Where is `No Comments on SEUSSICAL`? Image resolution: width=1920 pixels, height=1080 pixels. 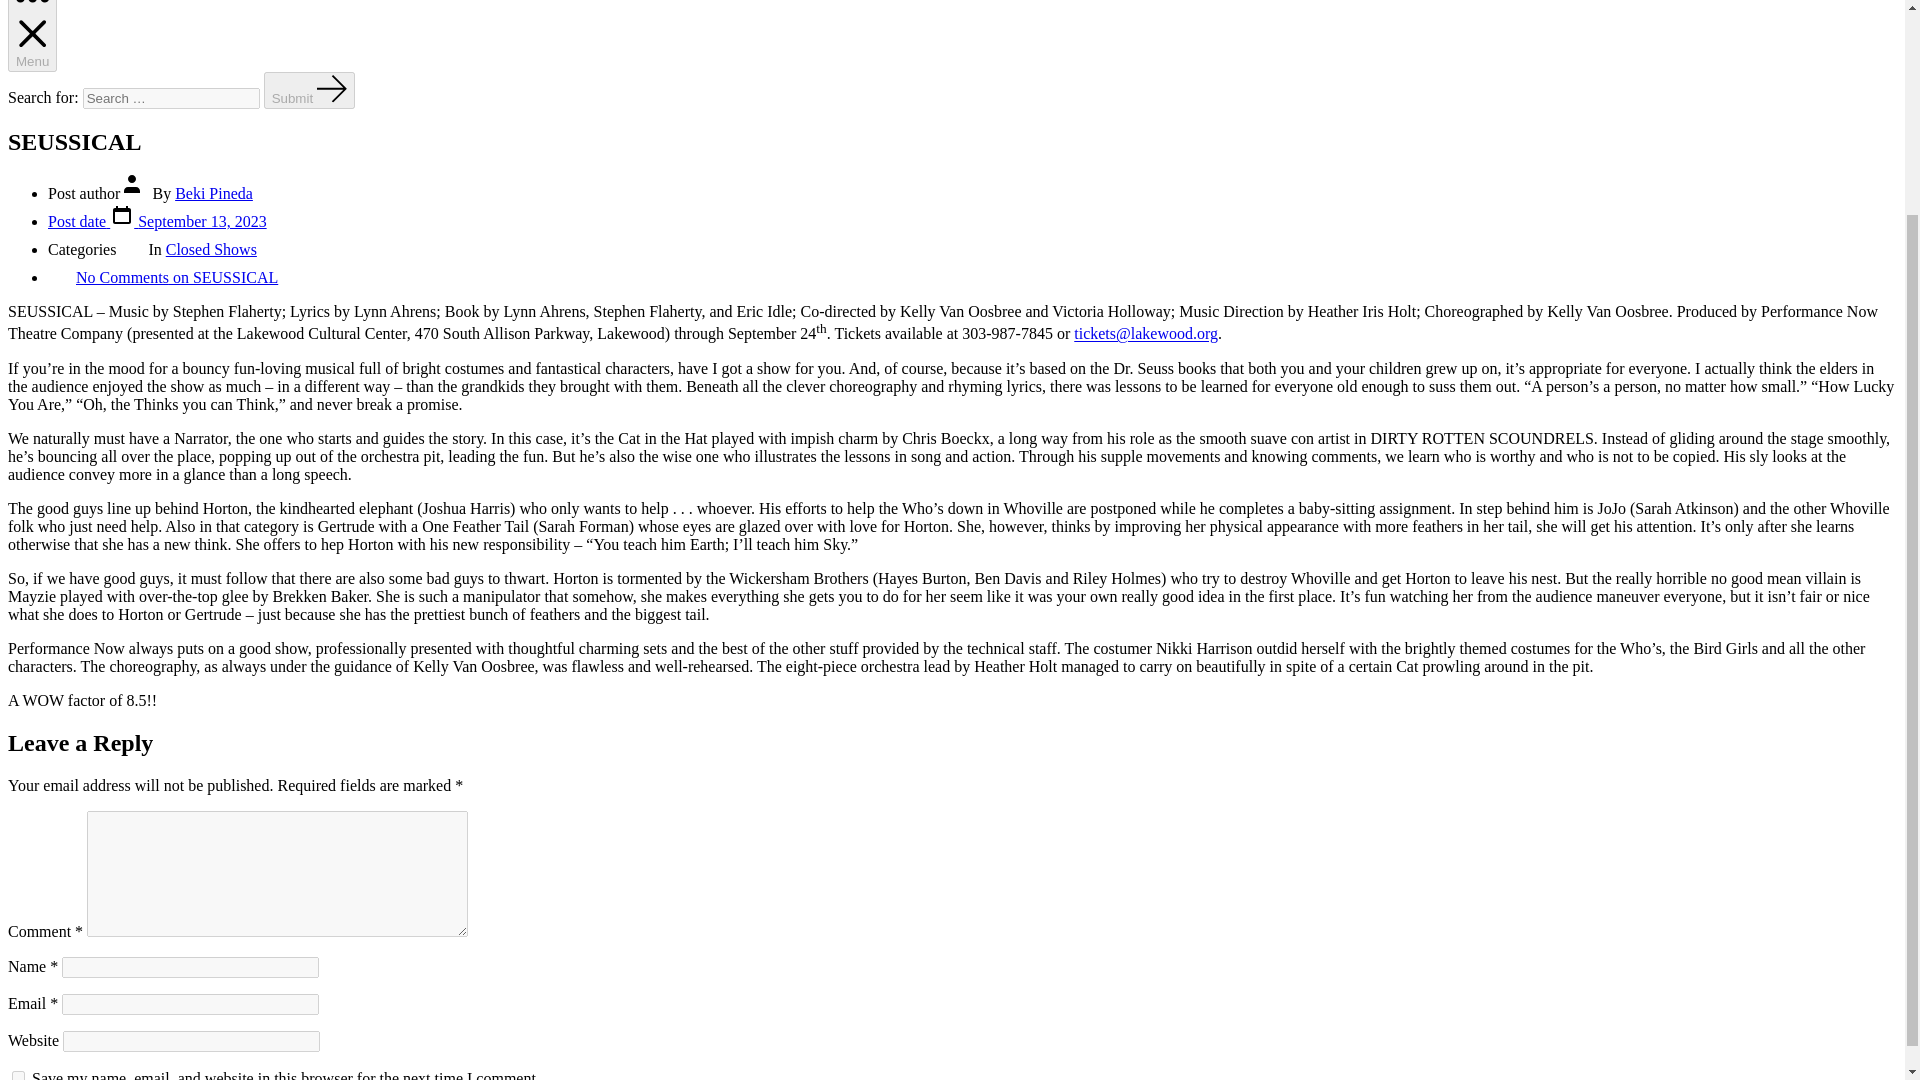
No Comments on SEUSSICAL is located at coordinates (177, 277).